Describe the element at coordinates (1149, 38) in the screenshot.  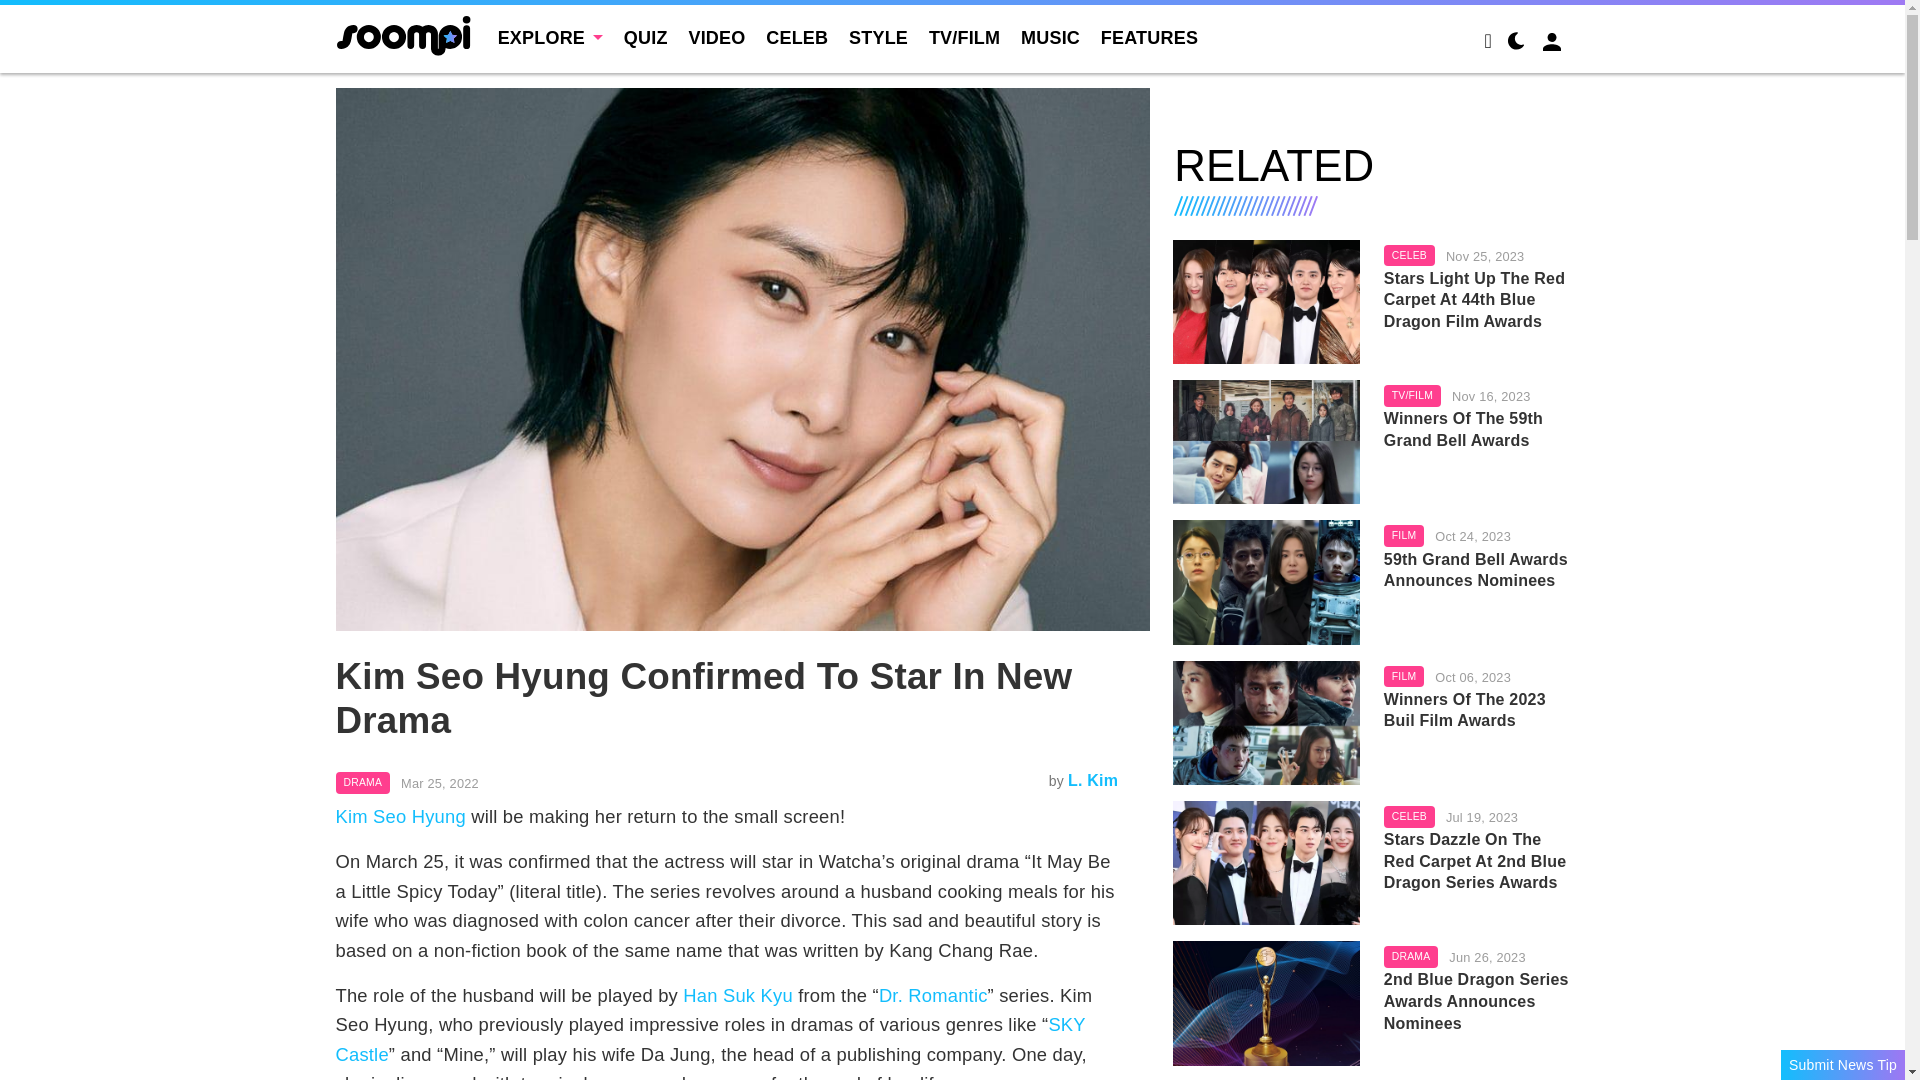
I see `FEATURES` at that location.